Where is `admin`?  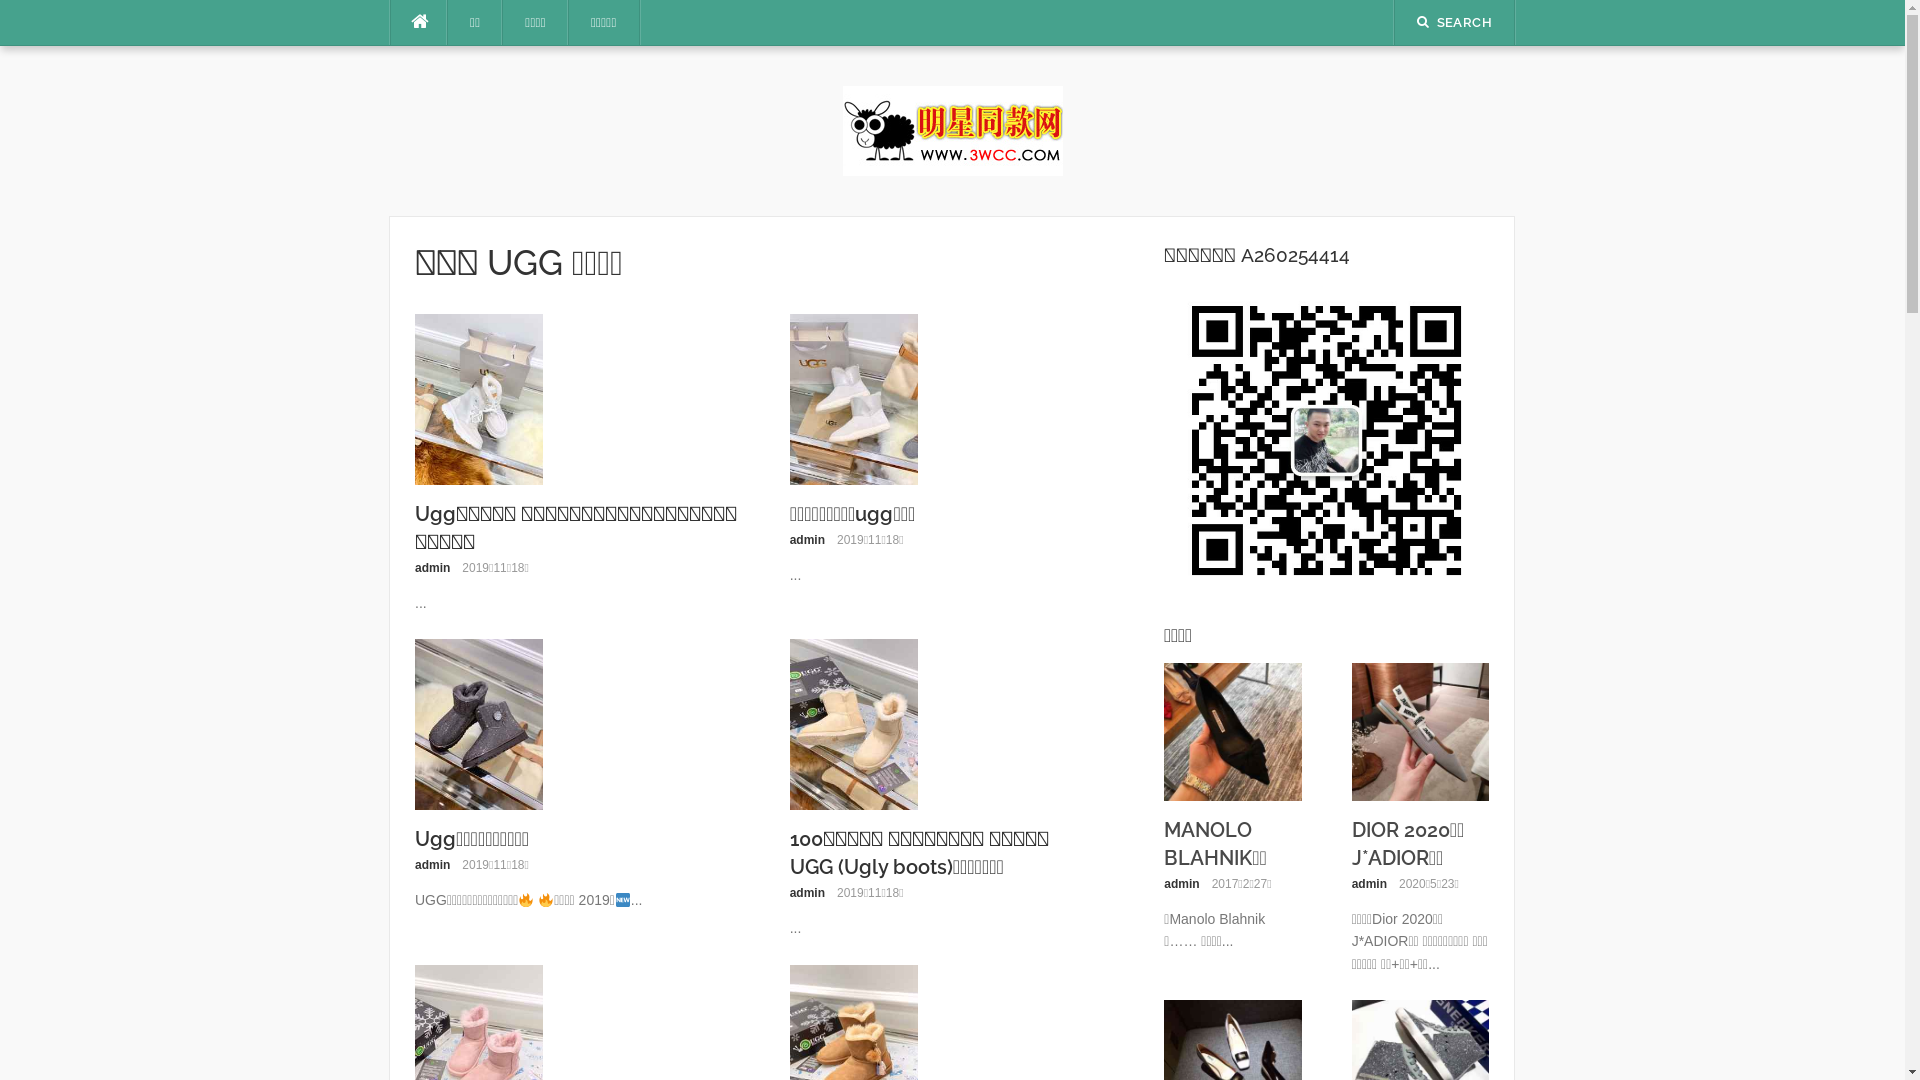
admin is located at coordinates (432, 865).